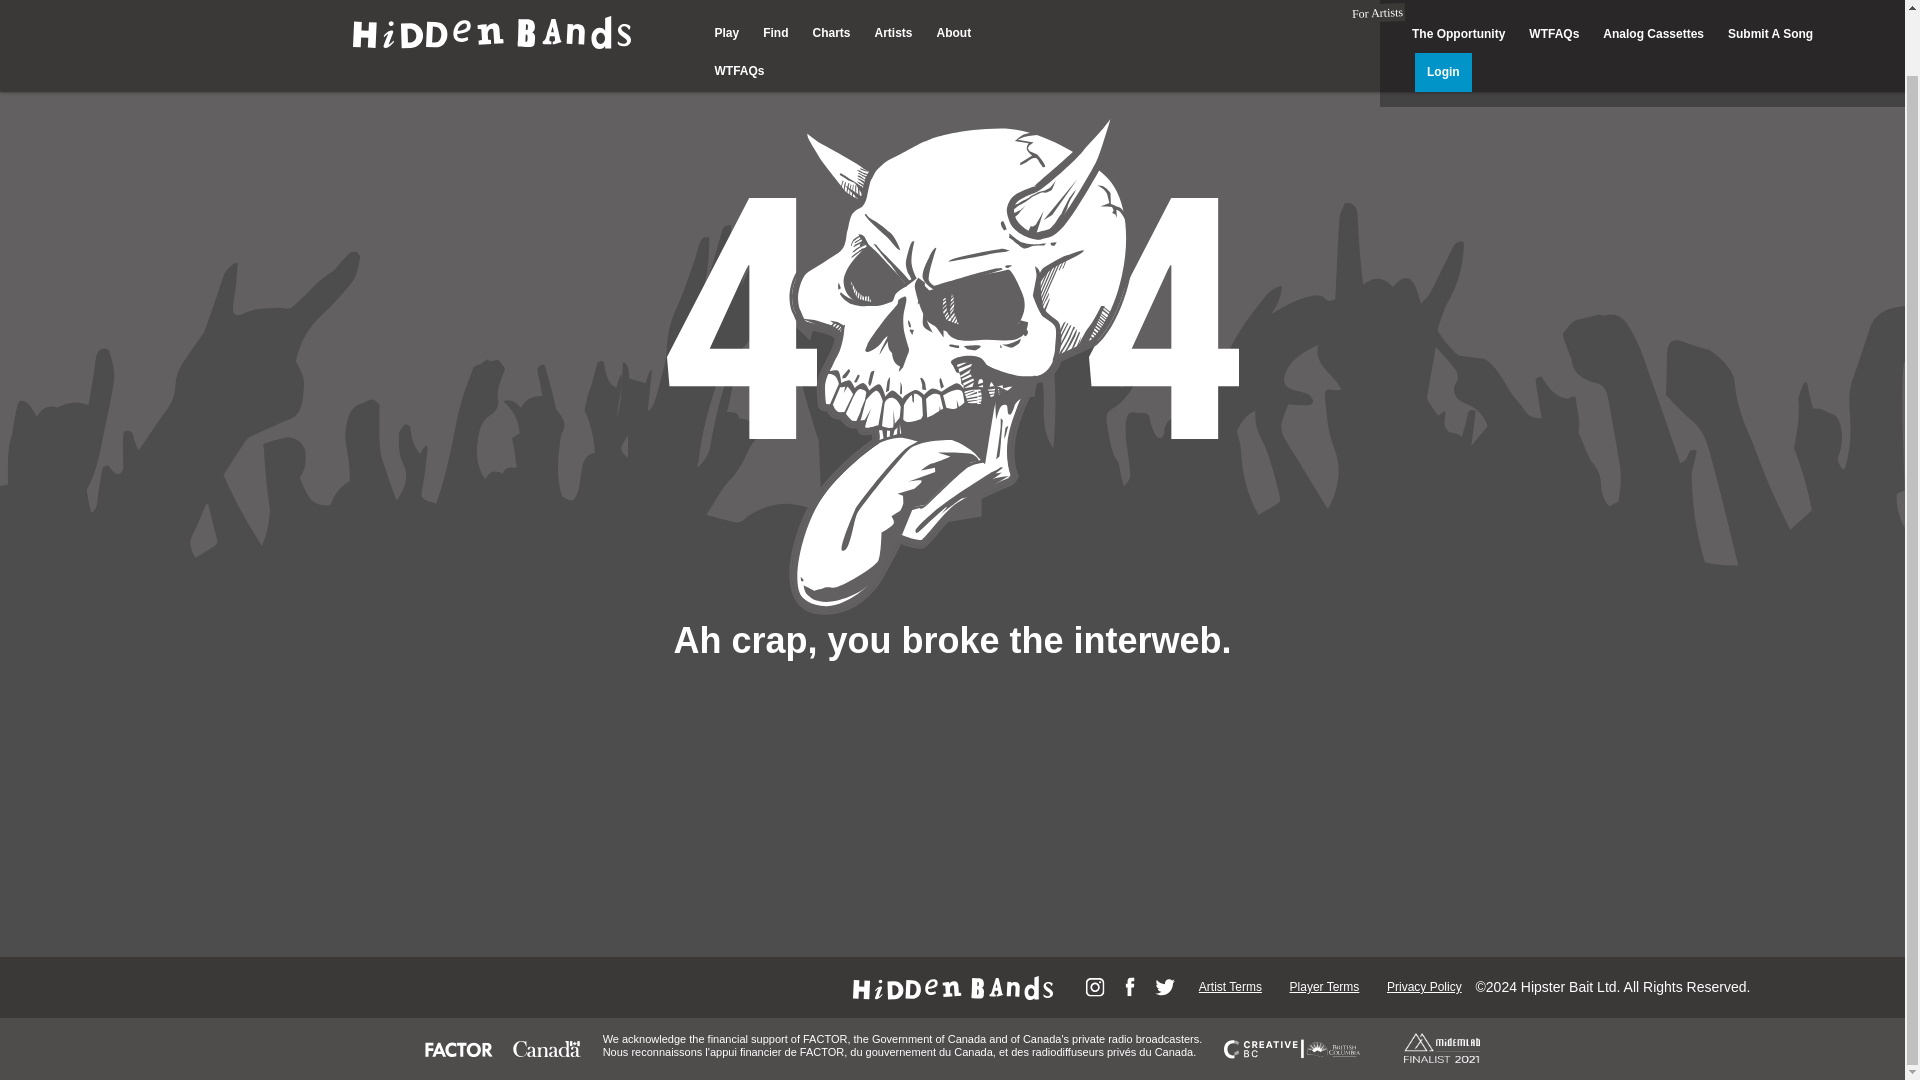 The image size is (1920, 1080). Describe the element at coordinates (738, 11) in the screenshot. I see `WTFAQs` at that location.